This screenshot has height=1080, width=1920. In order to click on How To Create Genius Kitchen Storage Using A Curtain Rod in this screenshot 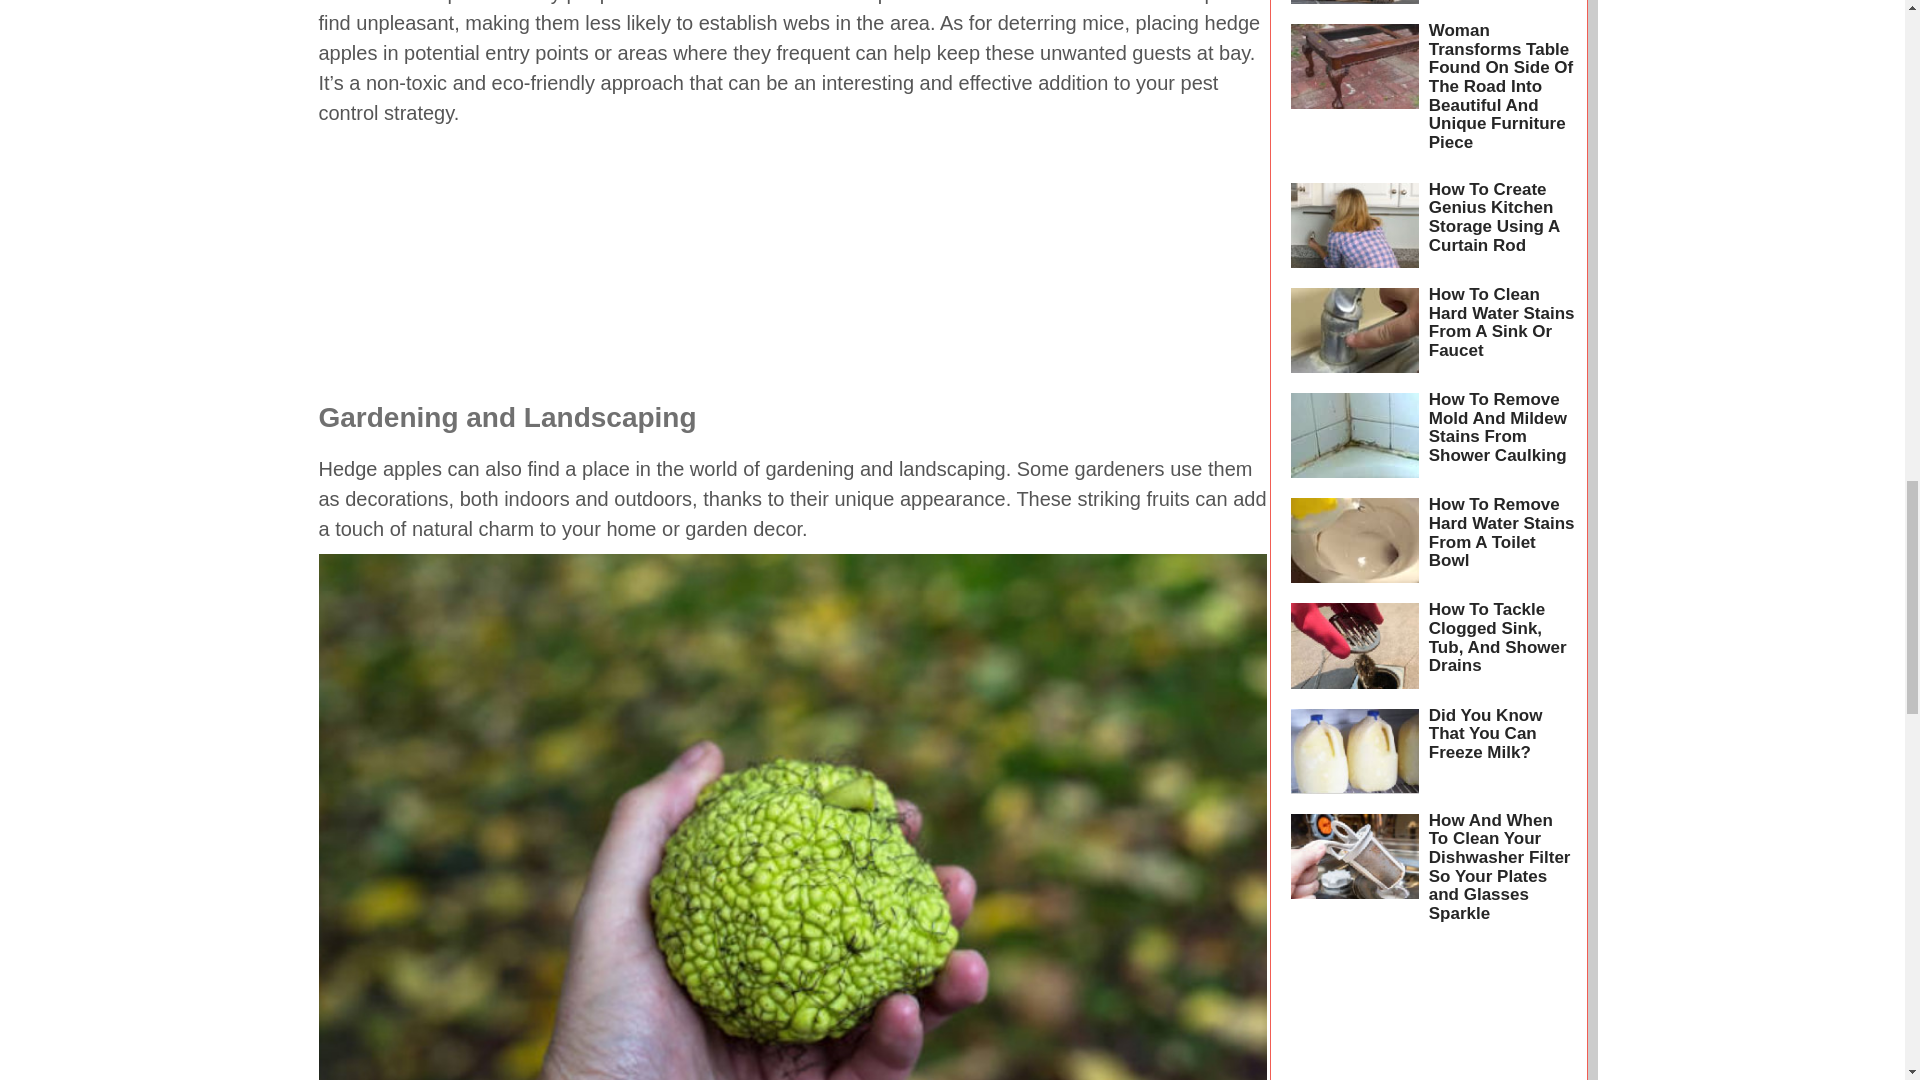, I will do `click(1494, 217)`.